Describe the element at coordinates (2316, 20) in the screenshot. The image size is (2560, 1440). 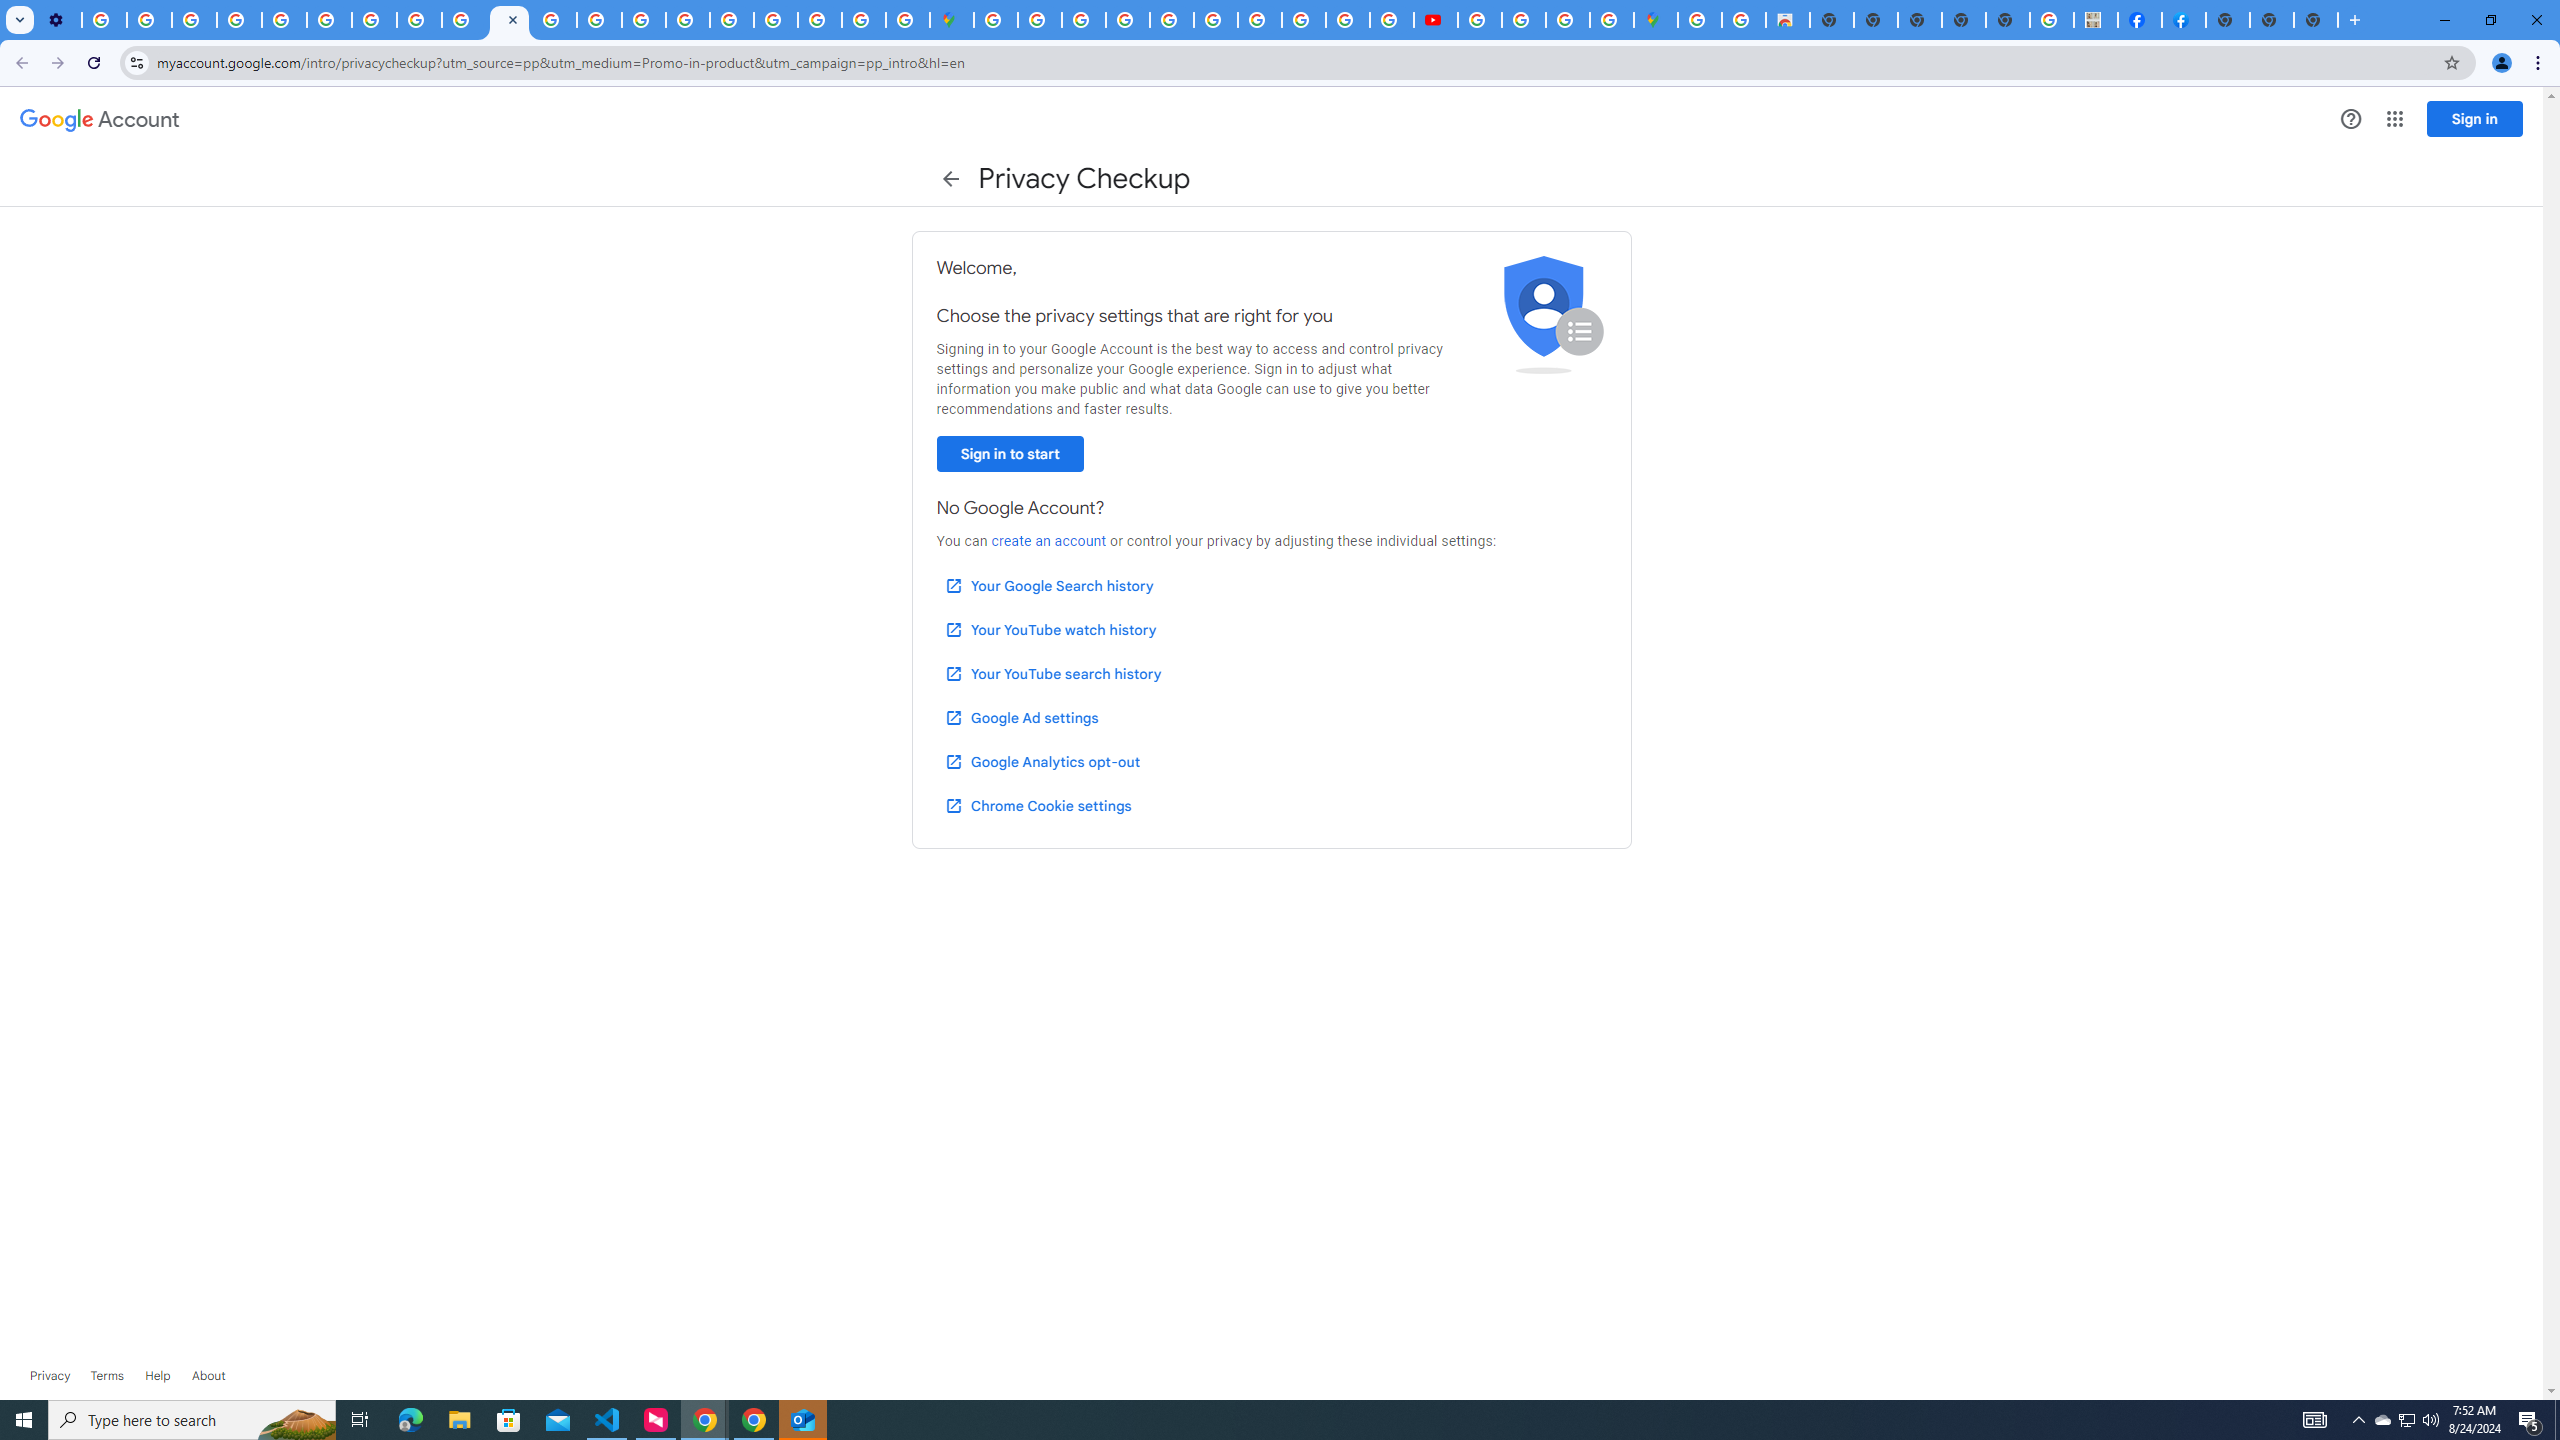
I see `New Tab` at that location.